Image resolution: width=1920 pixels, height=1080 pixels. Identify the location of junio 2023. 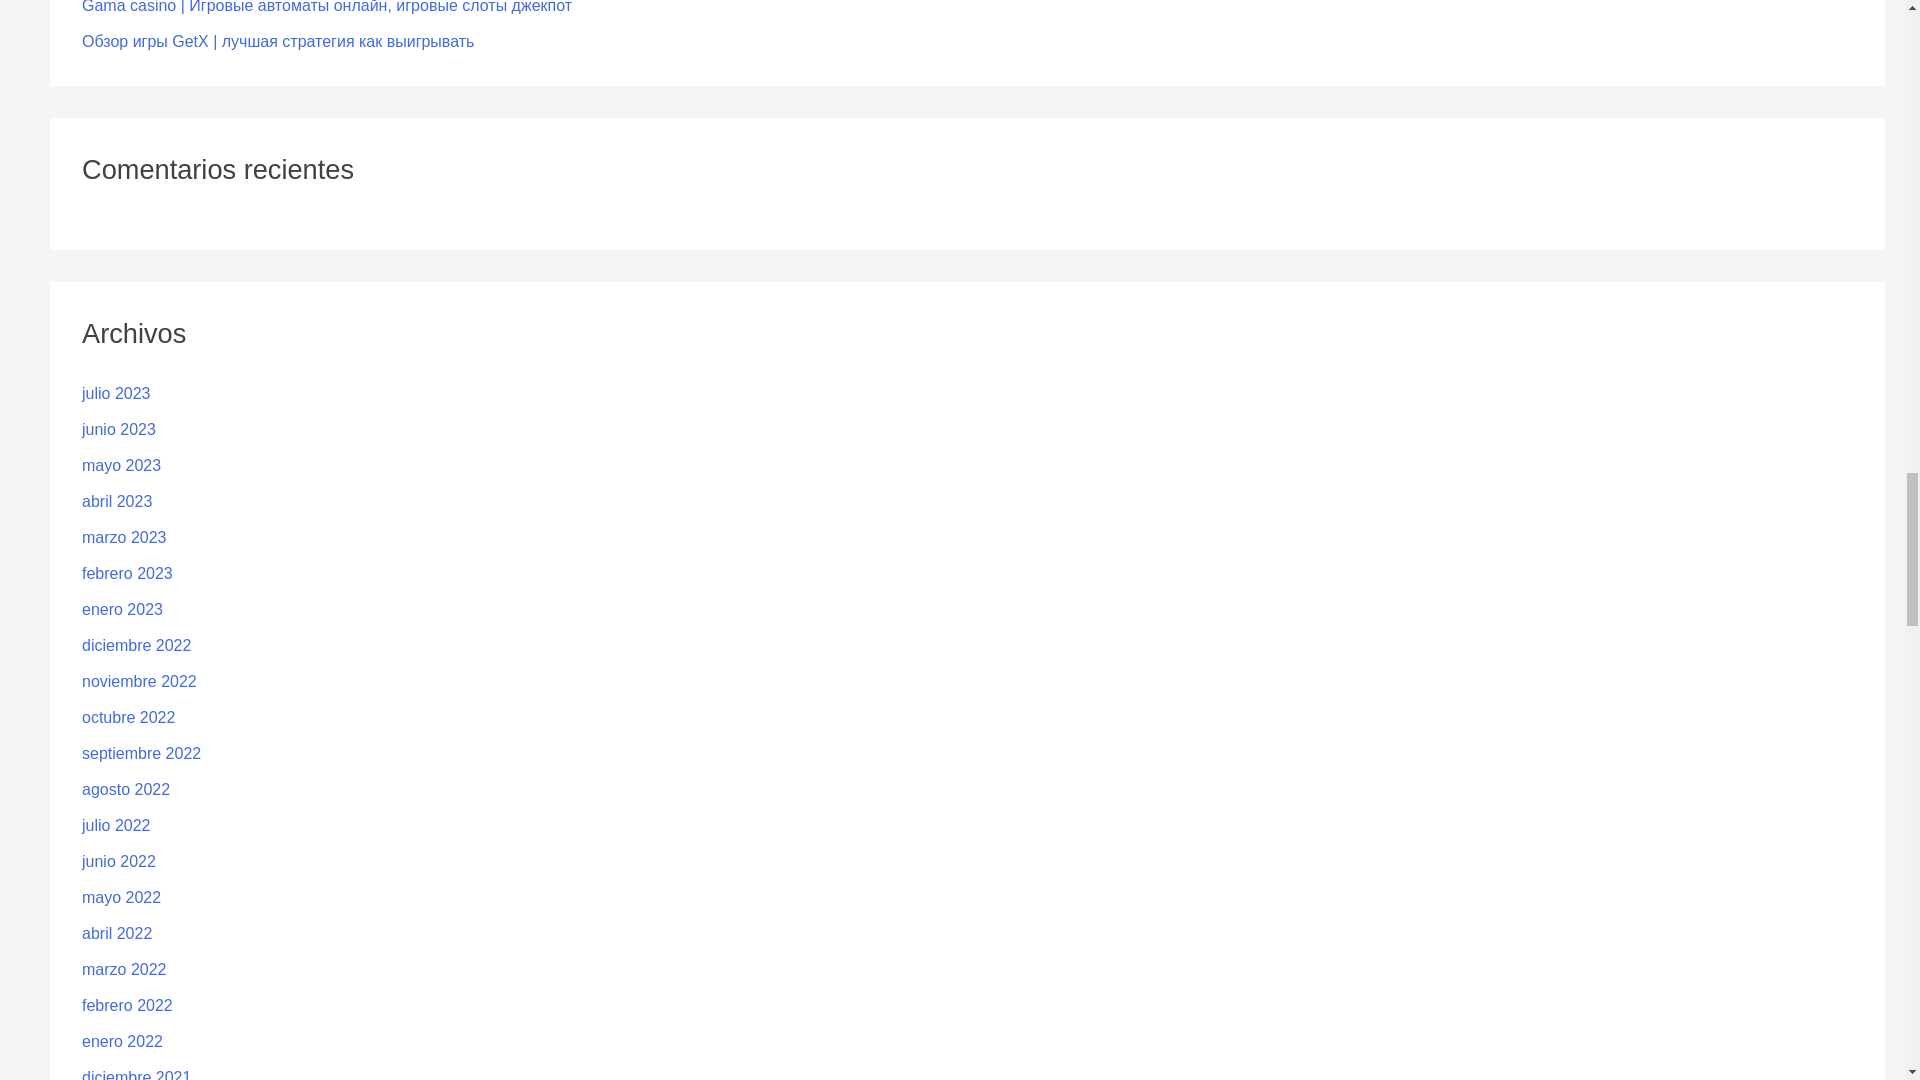
(118, 430).